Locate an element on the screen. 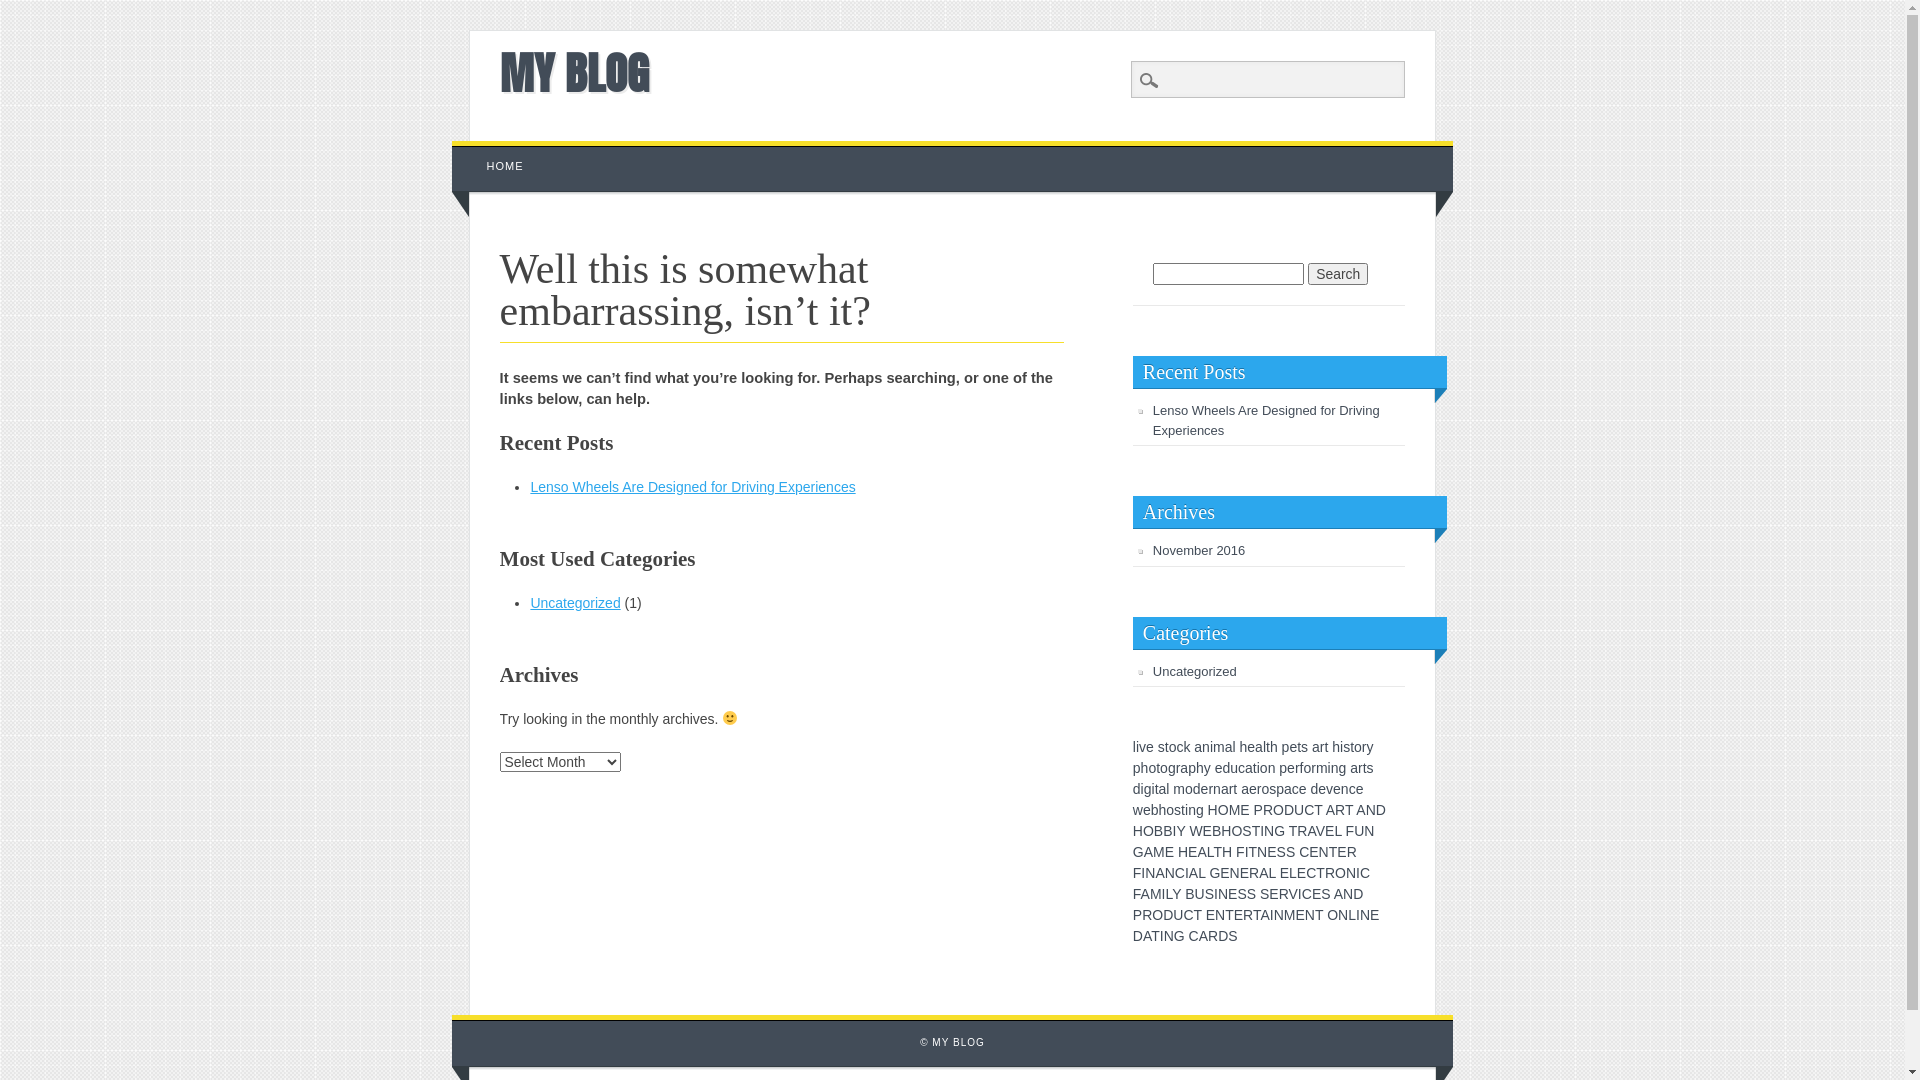 This screenshot has width=1920, height=1080. R is located at coordinates (1213, 936).